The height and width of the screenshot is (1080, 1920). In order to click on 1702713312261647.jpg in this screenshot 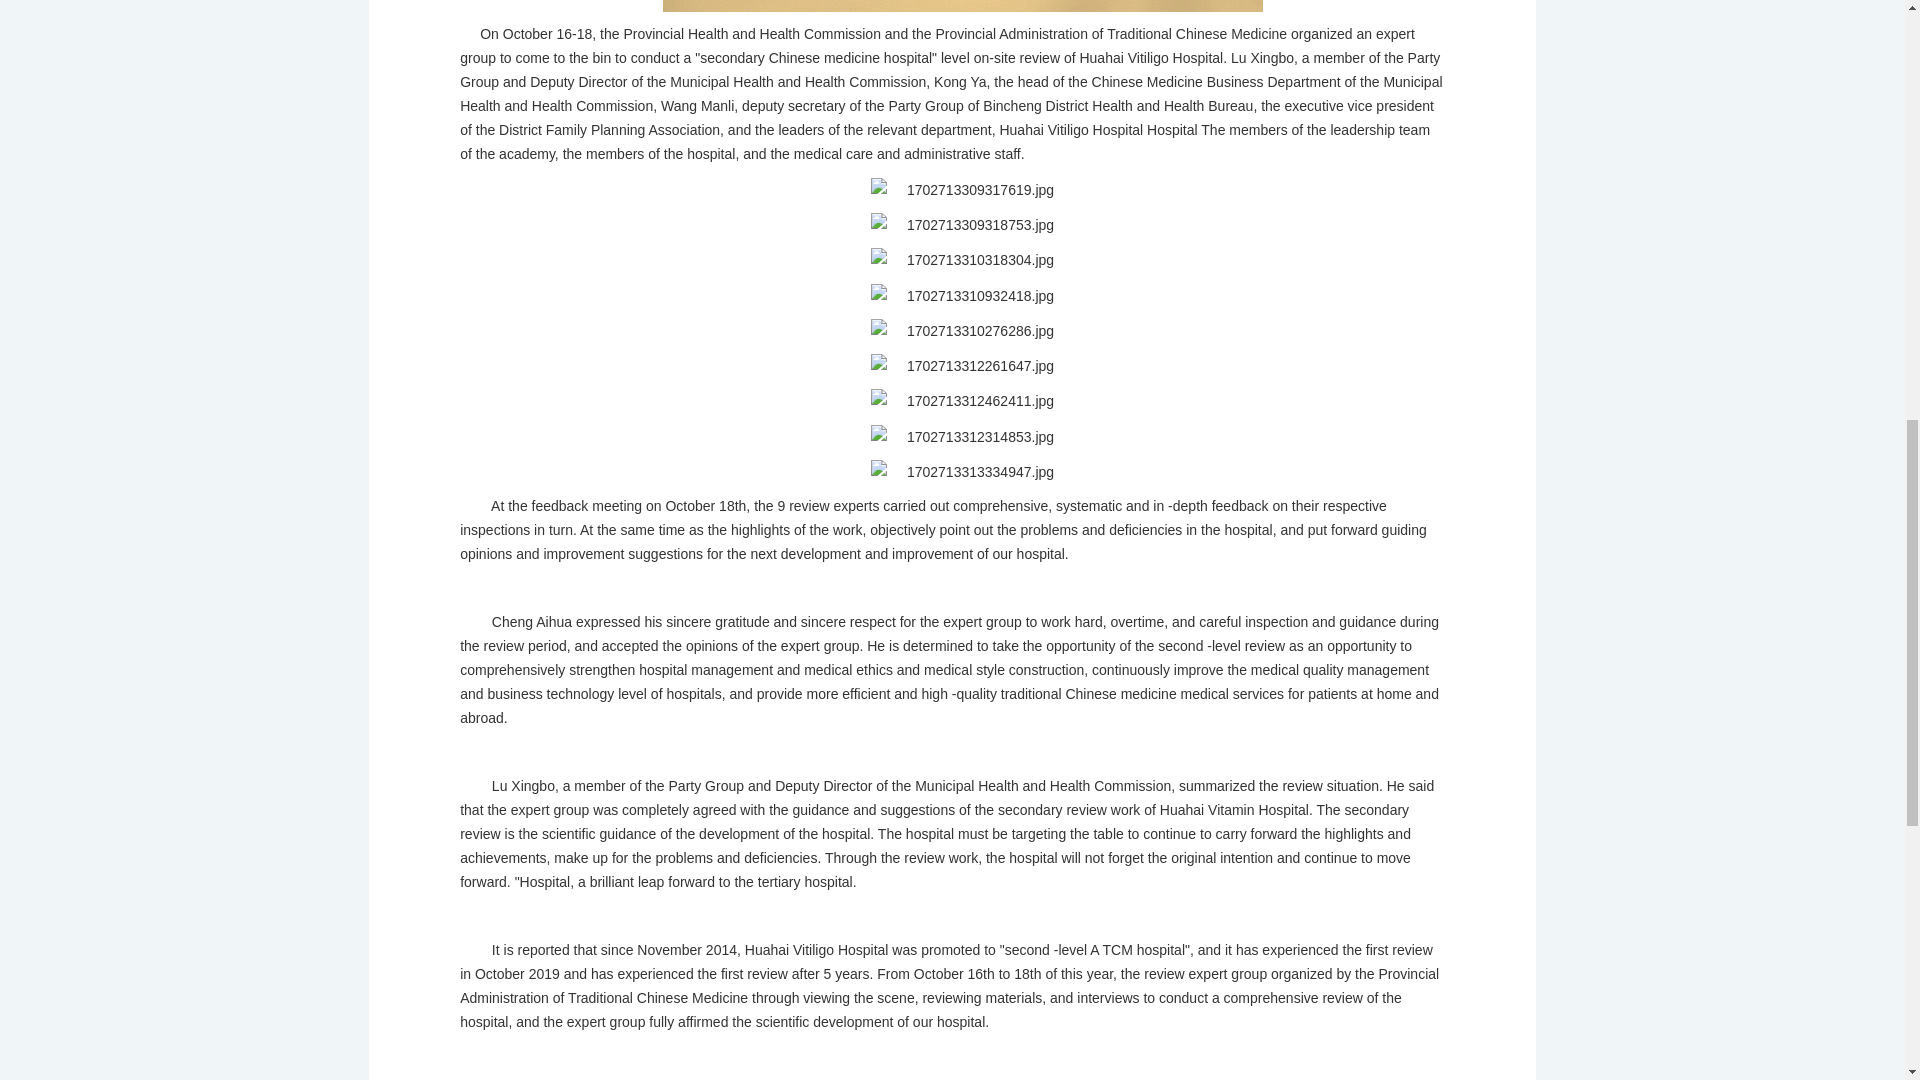, I will do `click(962, 366)`.